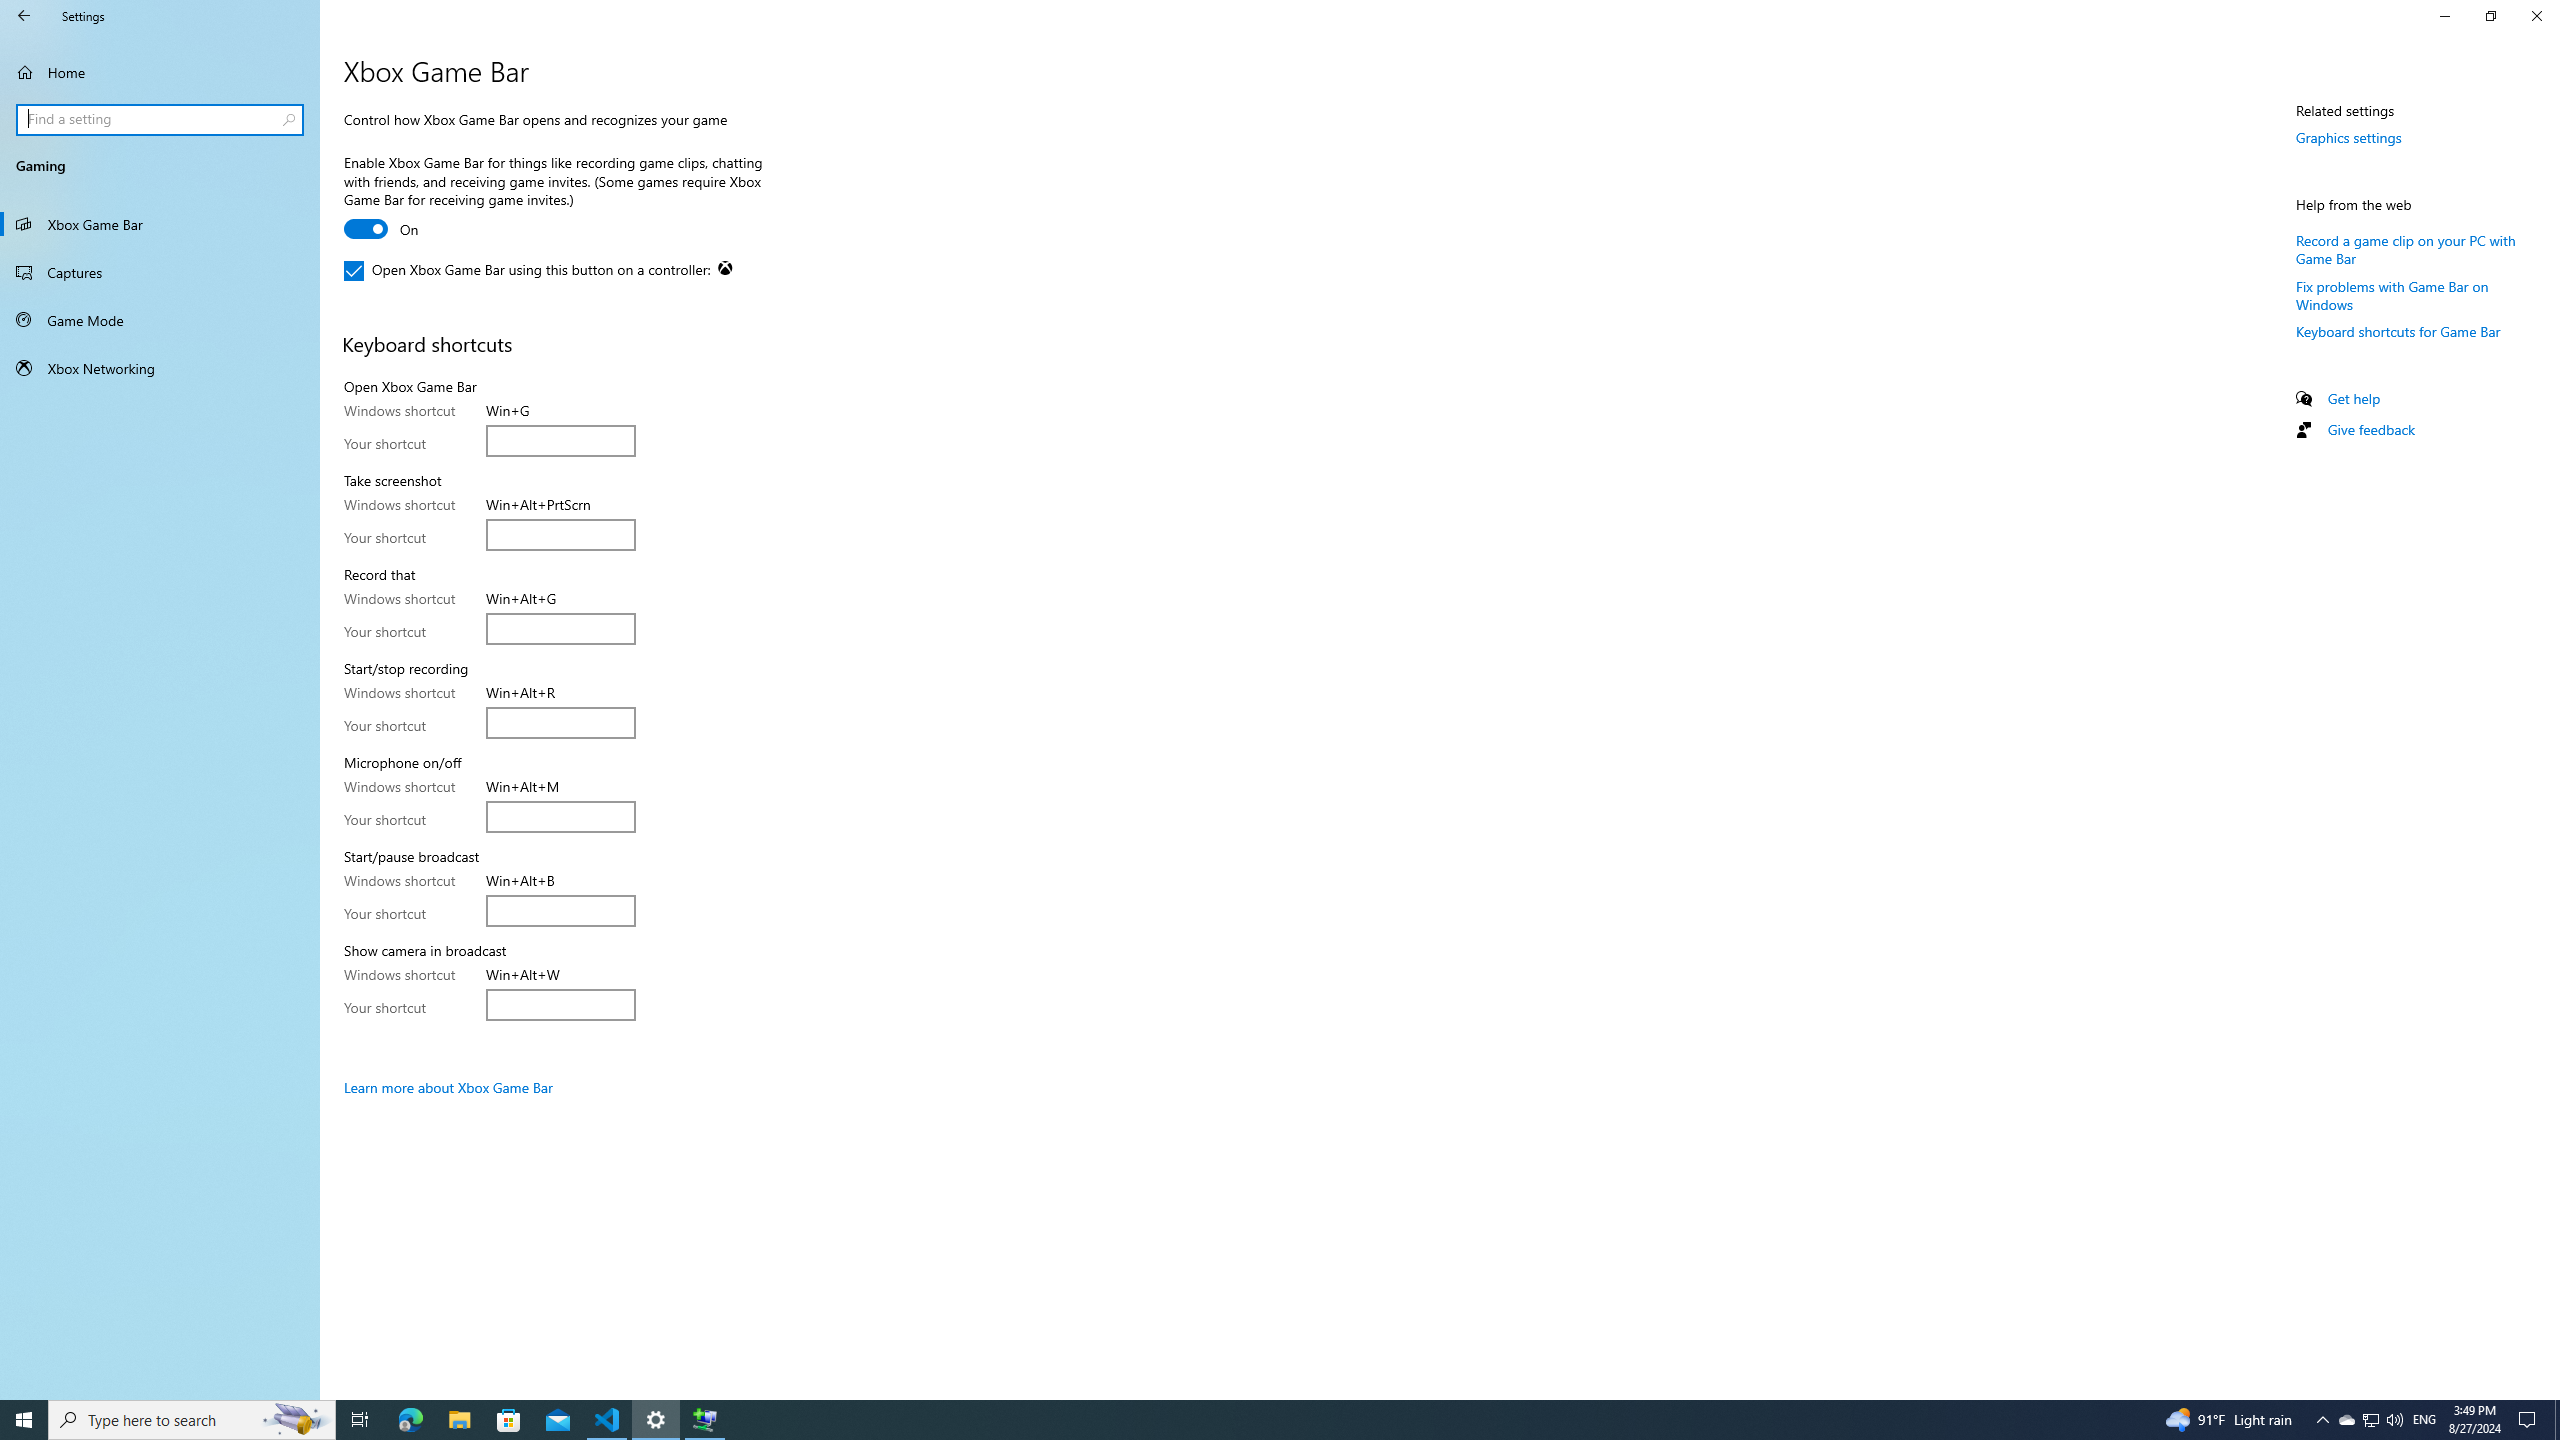 This screenshot has width=2560, height=1440. Describe the element at coordinates (160, 320) in the screenshot. I see `Game Mode` at that location.